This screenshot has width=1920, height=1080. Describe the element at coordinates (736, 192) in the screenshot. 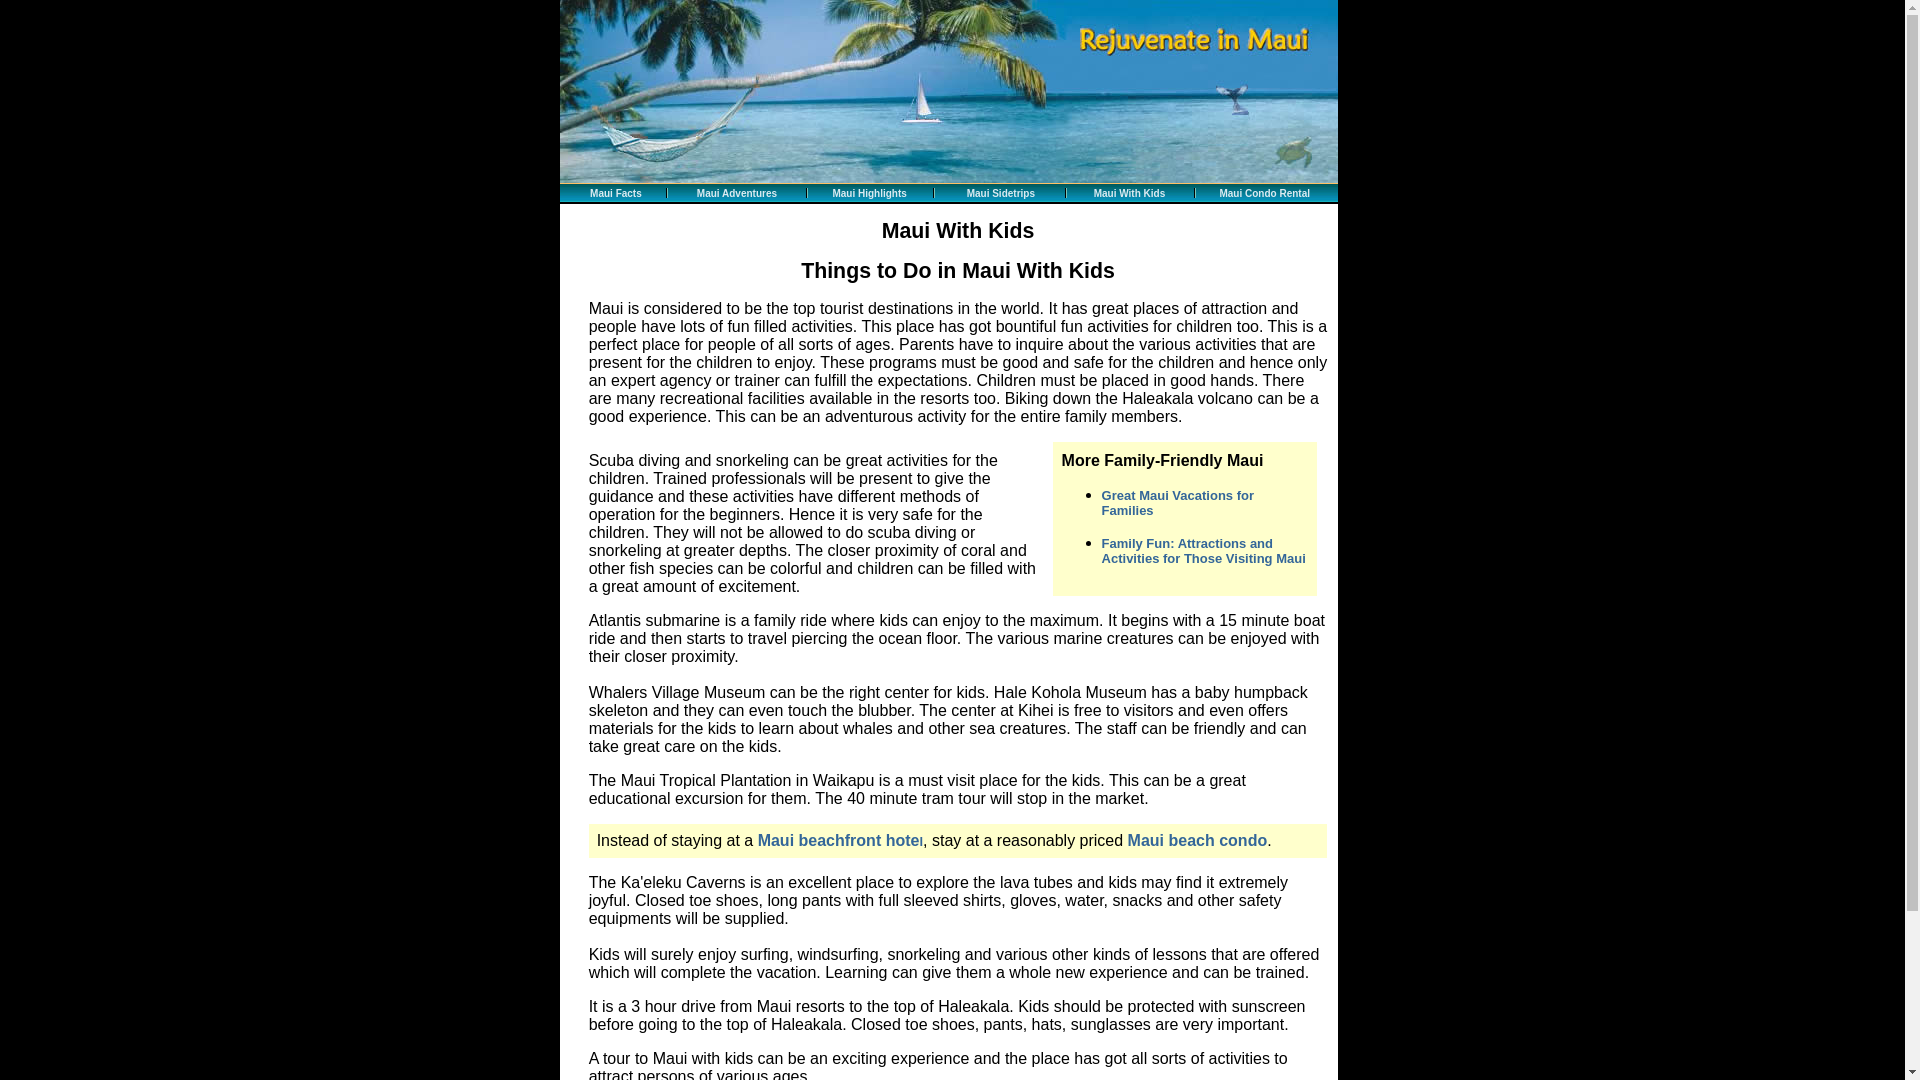

I see `Maui Adventures` at that location.